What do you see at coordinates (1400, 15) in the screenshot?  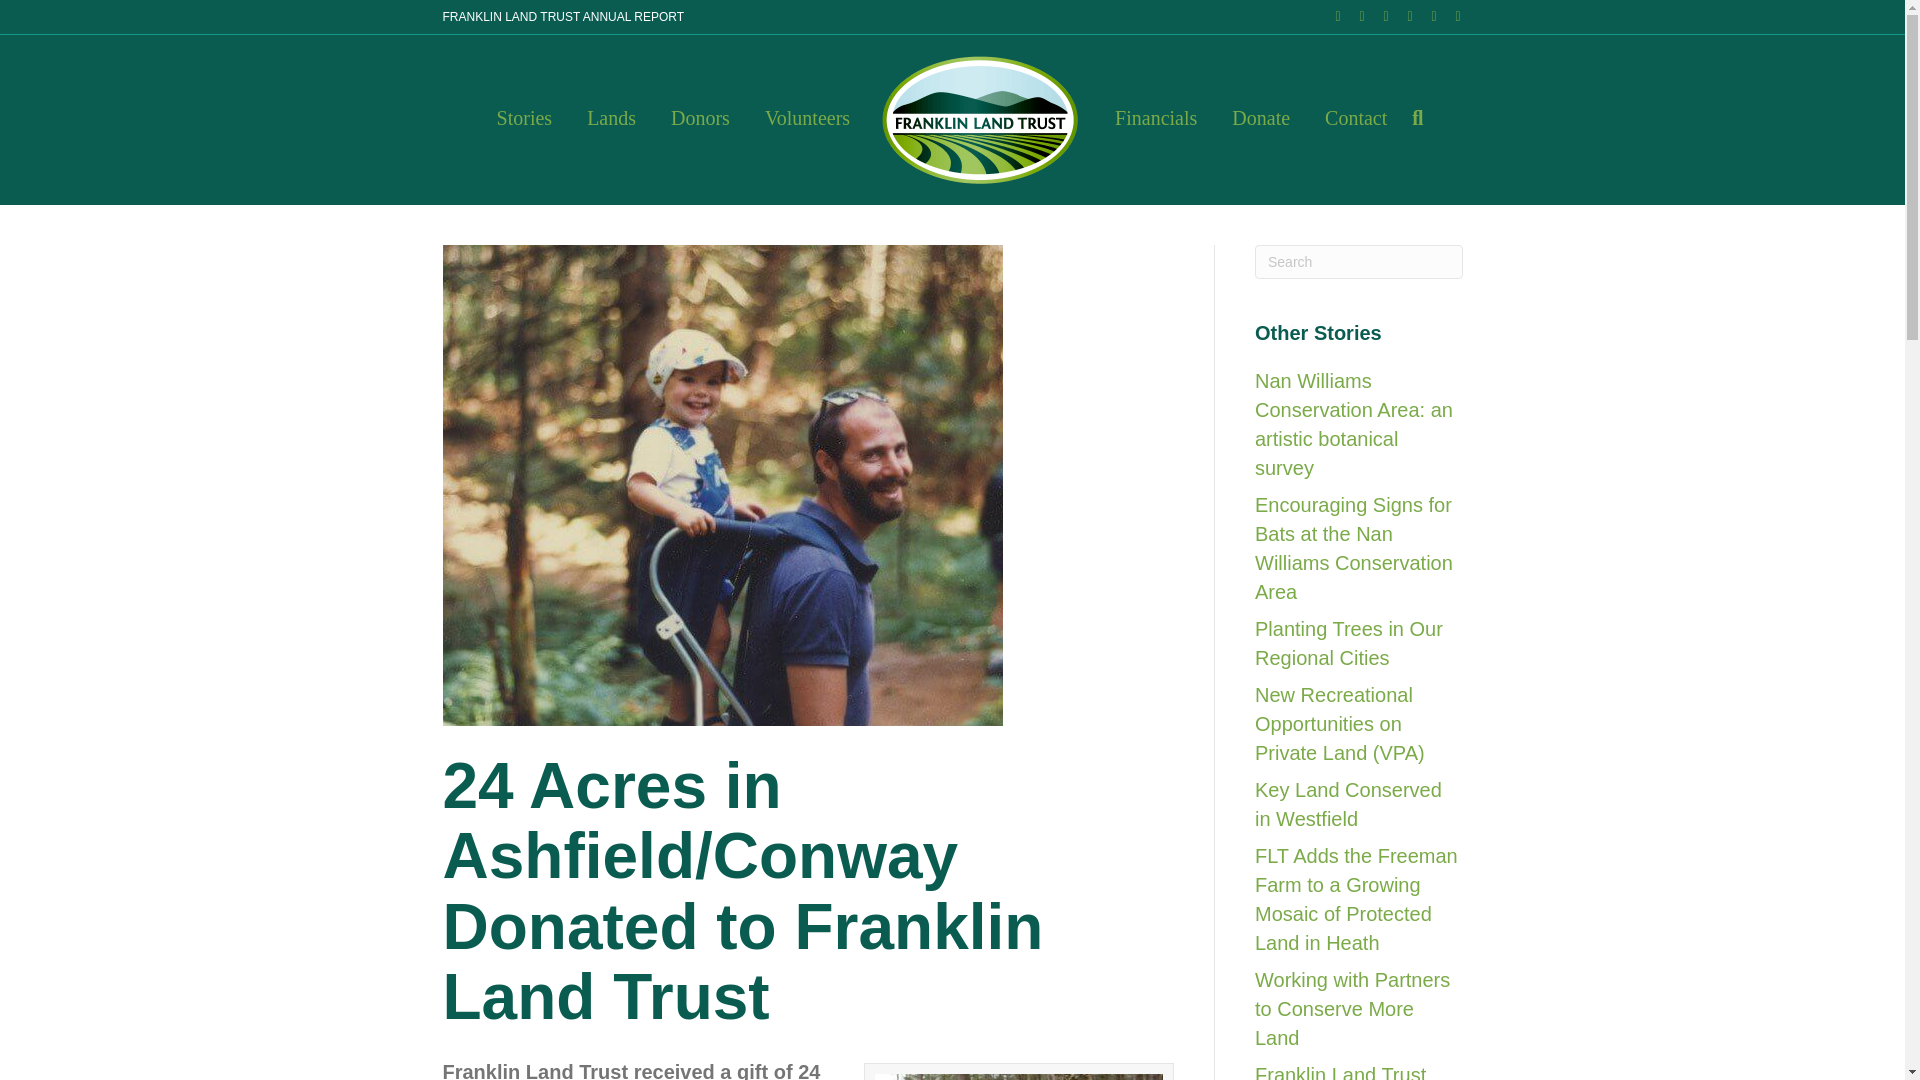 I see `Youtube` at bounding box center [1400, 15].